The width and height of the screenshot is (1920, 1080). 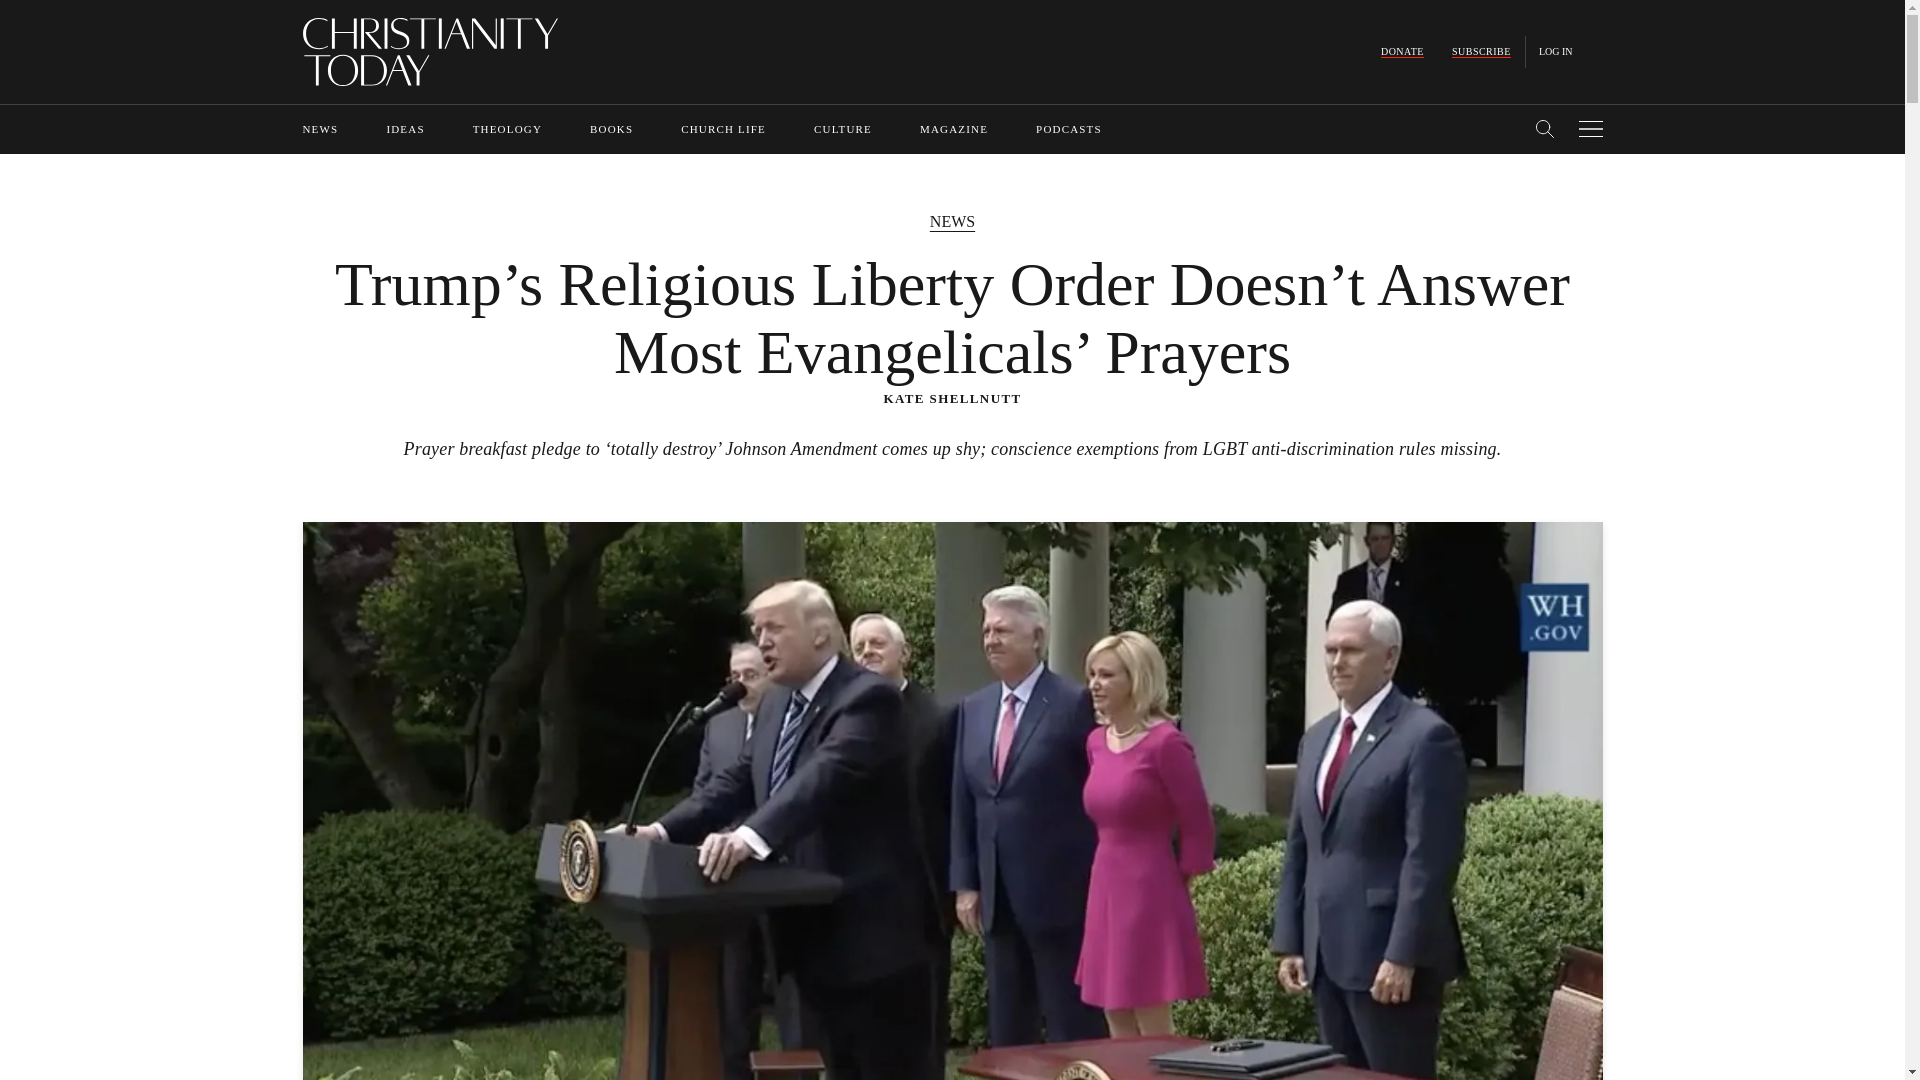 I want to click on BOOKS, so click(x=611, y=129).